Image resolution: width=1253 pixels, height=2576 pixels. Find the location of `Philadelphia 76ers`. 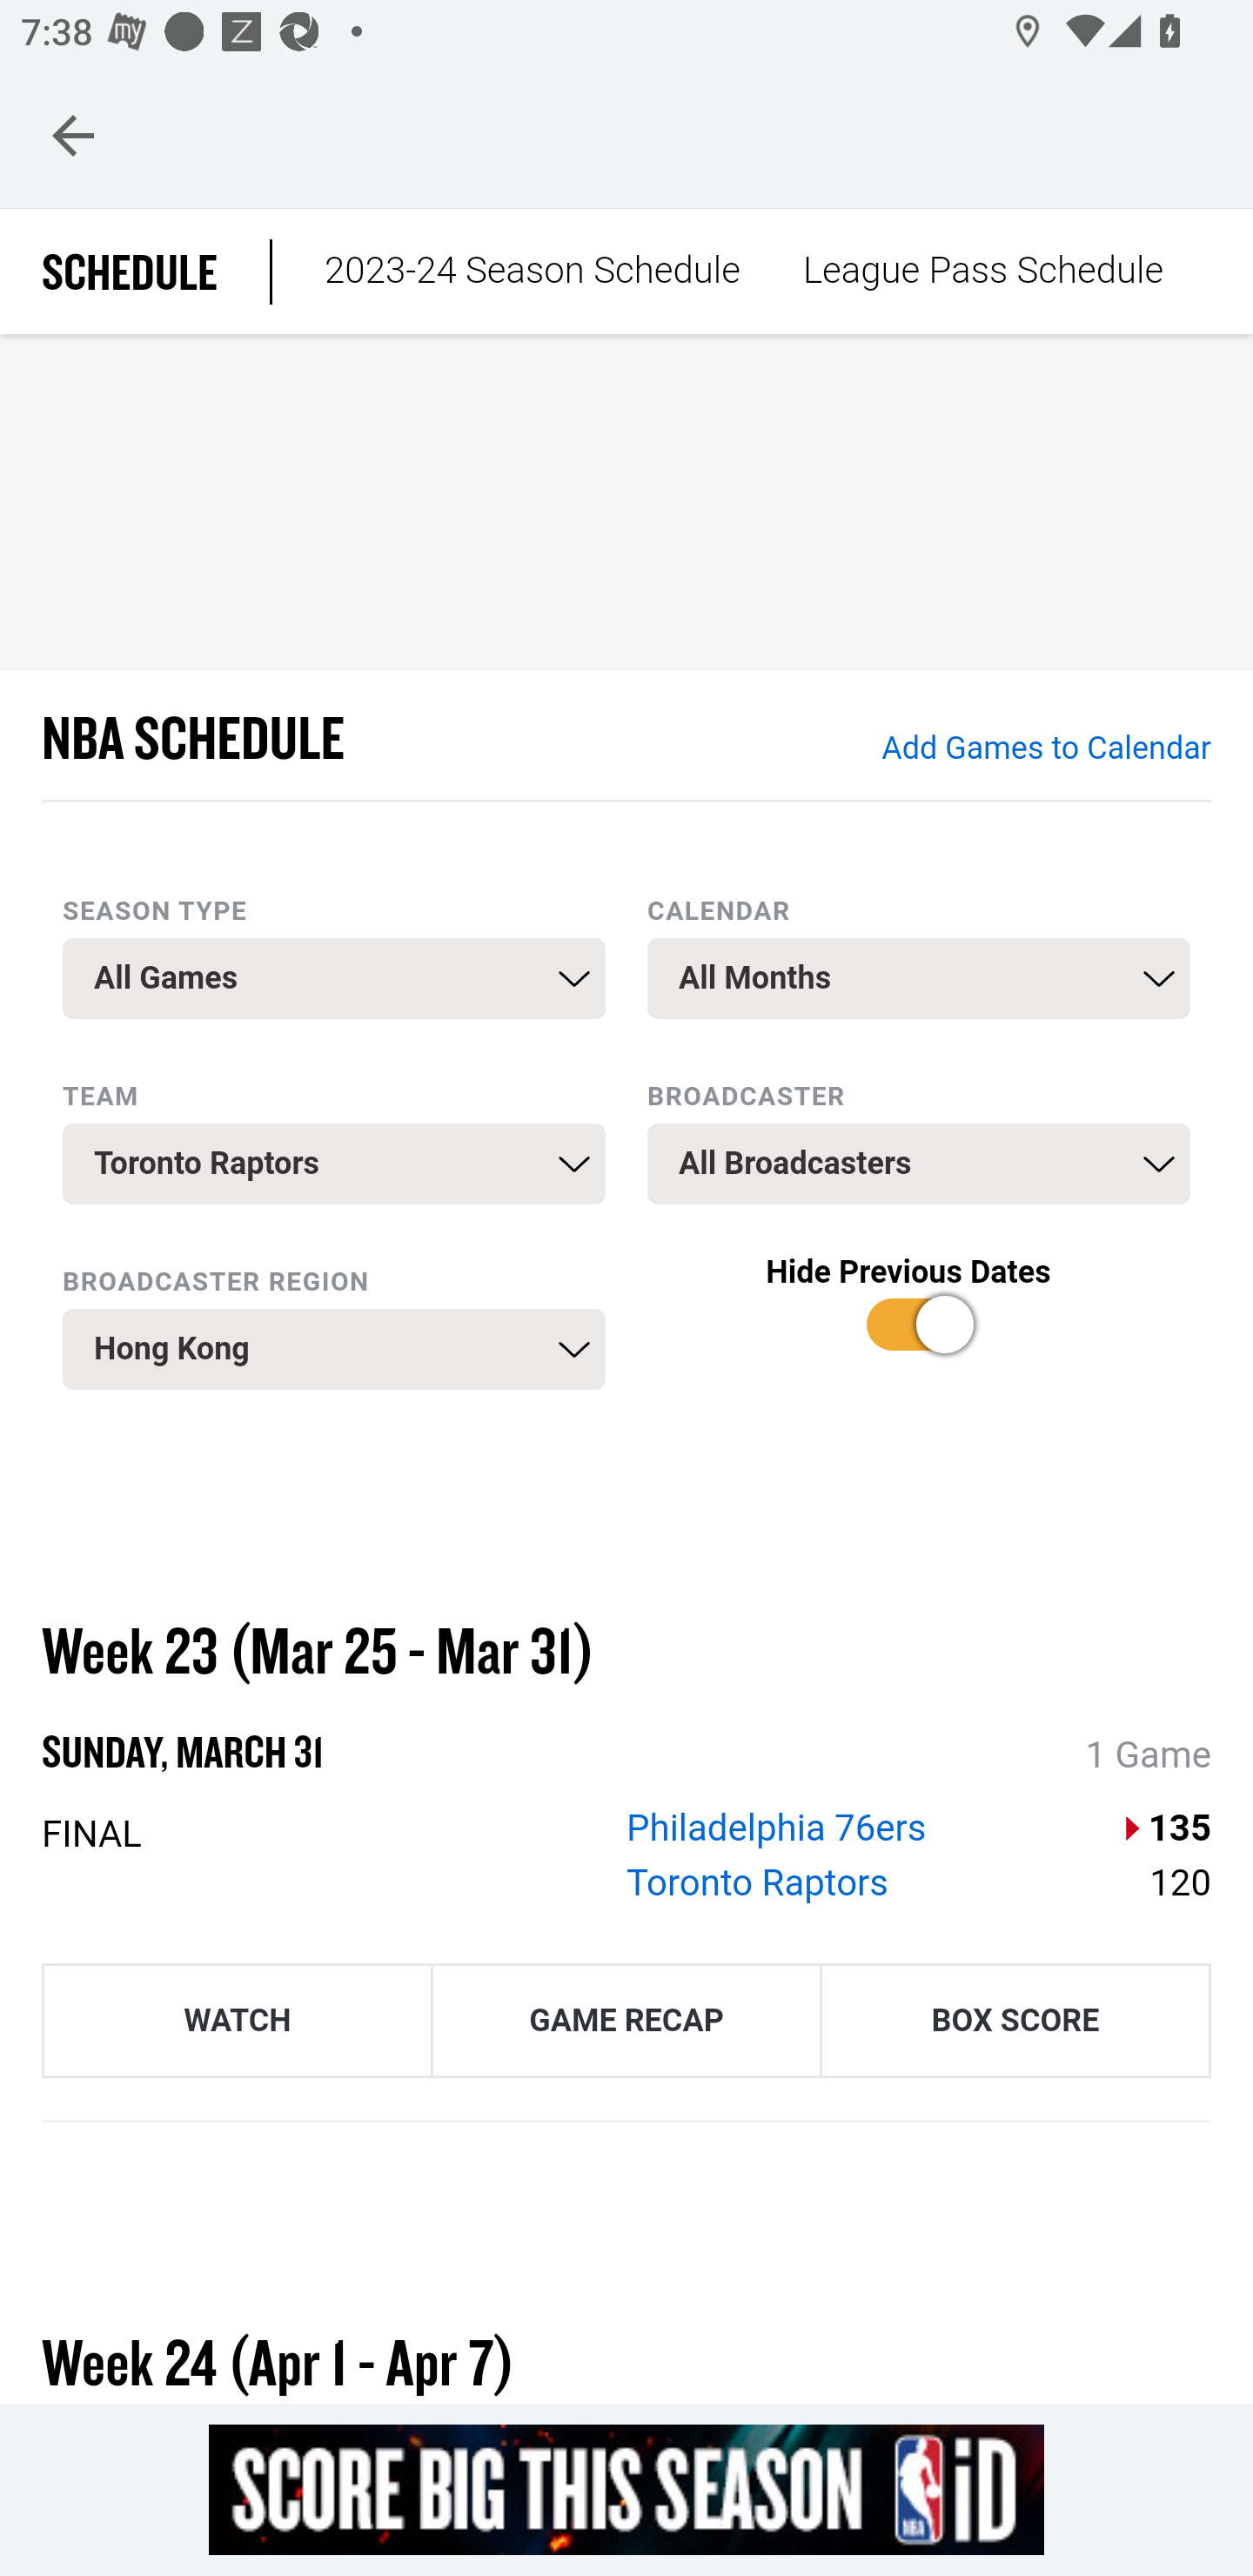

Philadelphia 76ers is located at coordinates (776, 1828).